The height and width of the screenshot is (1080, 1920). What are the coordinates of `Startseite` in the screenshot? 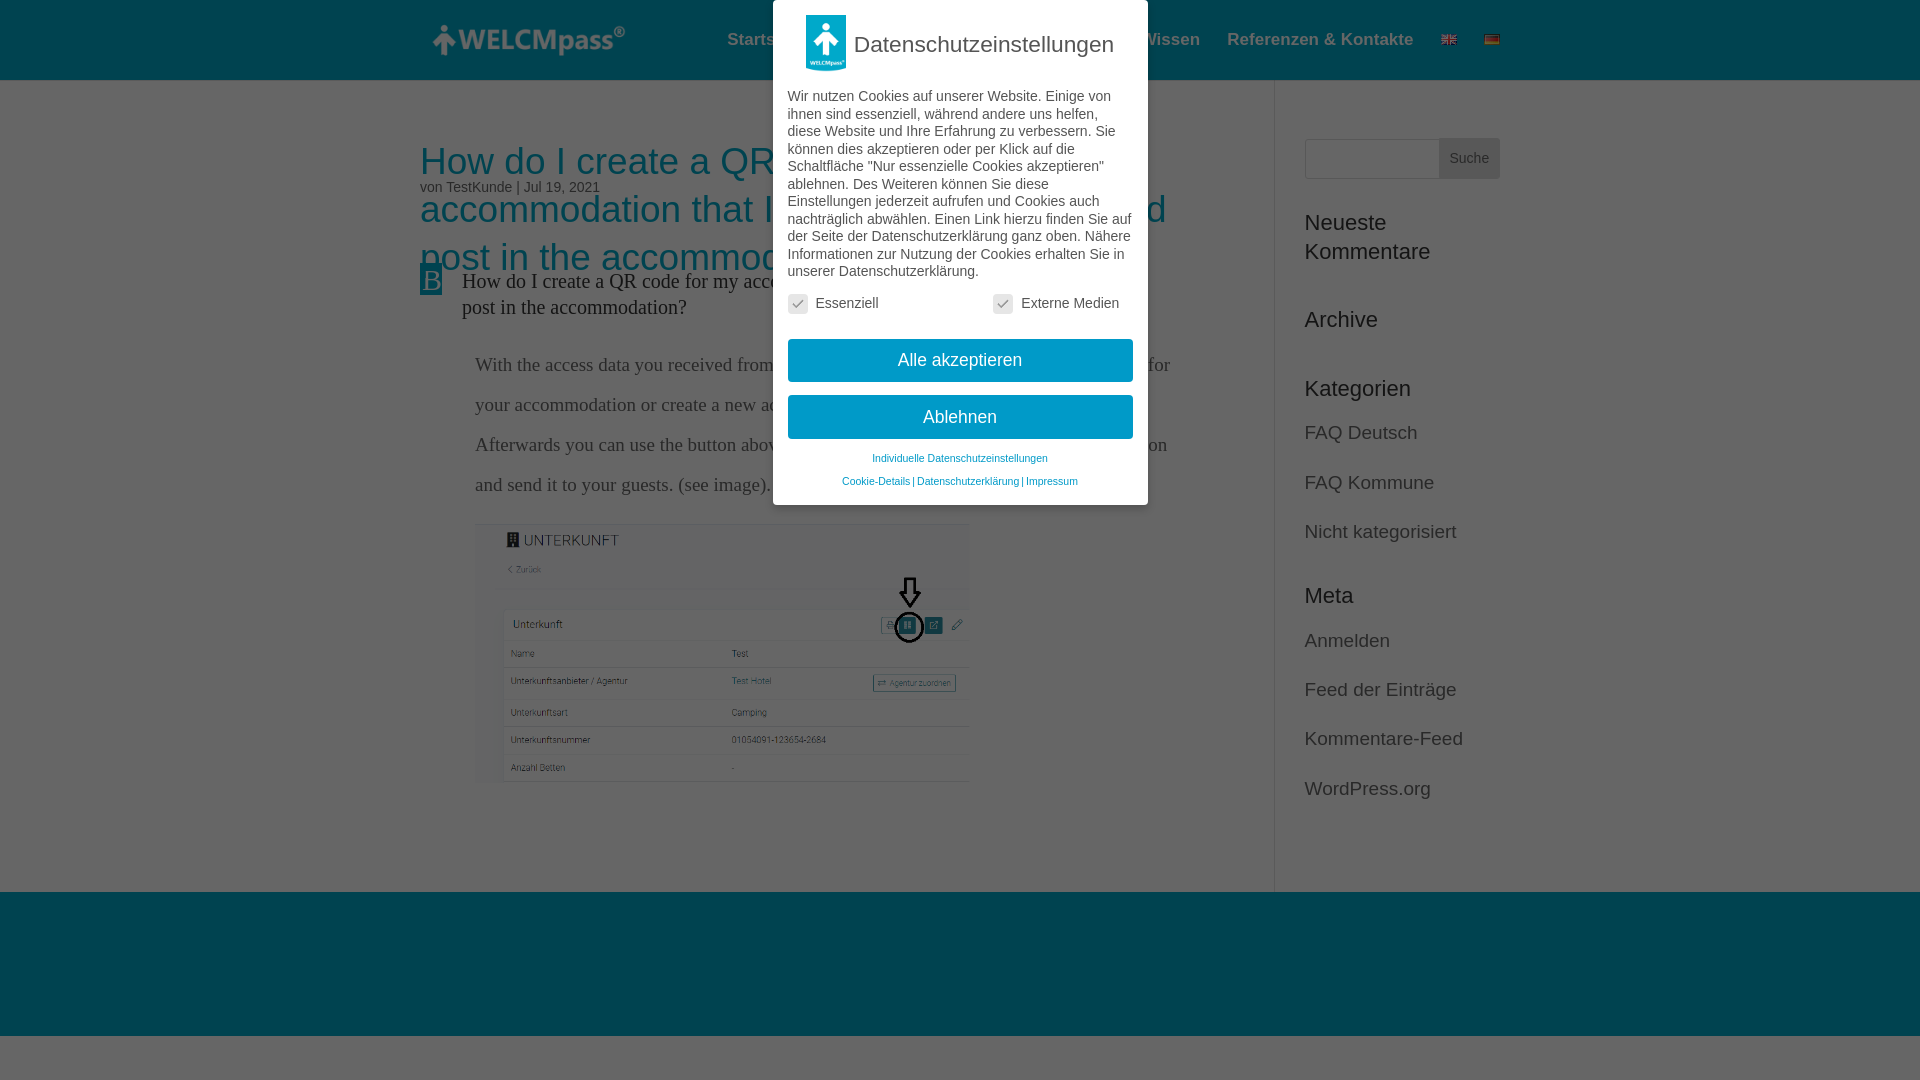 It's located at (766, 56).